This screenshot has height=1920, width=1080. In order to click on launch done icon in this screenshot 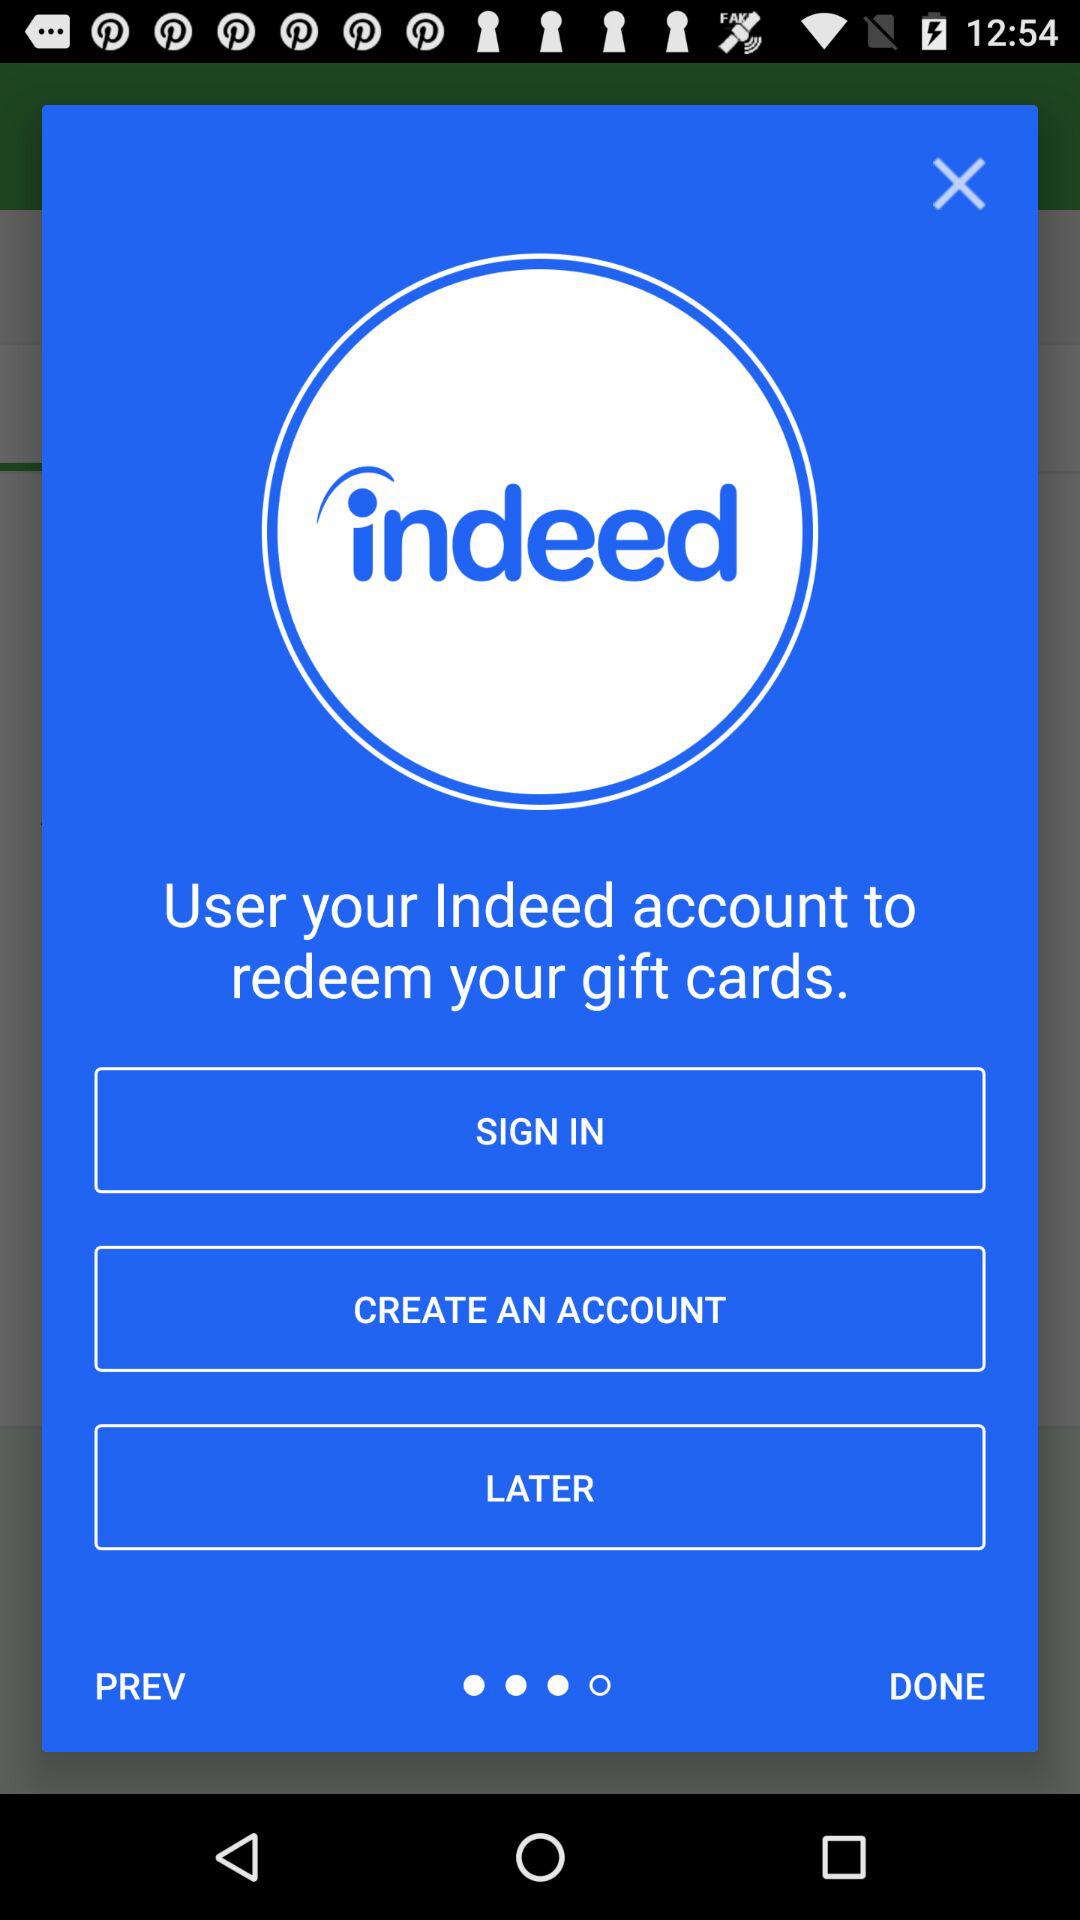, I will do `click(936, 1685)`.